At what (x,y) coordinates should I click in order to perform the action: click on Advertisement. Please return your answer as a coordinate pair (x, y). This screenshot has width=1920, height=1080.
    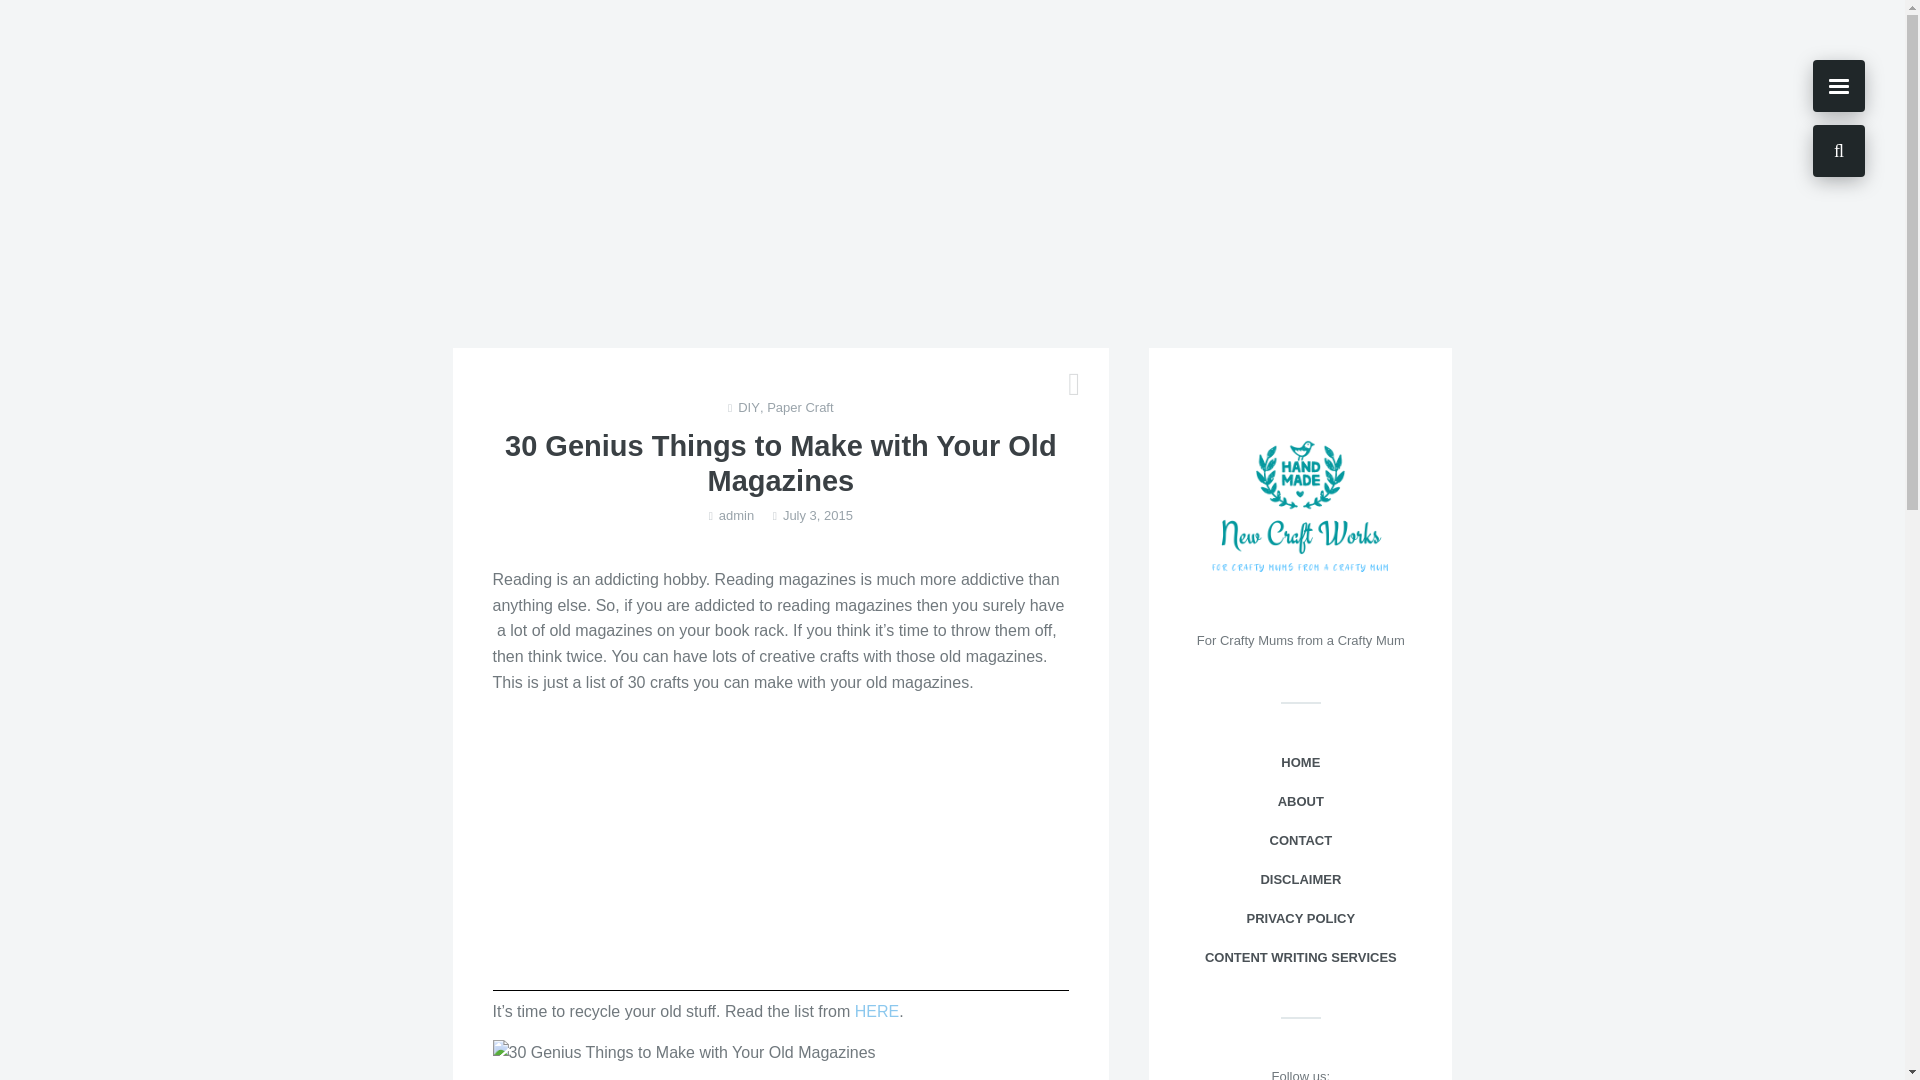
    Looking at the image, I should click on (780, 850).